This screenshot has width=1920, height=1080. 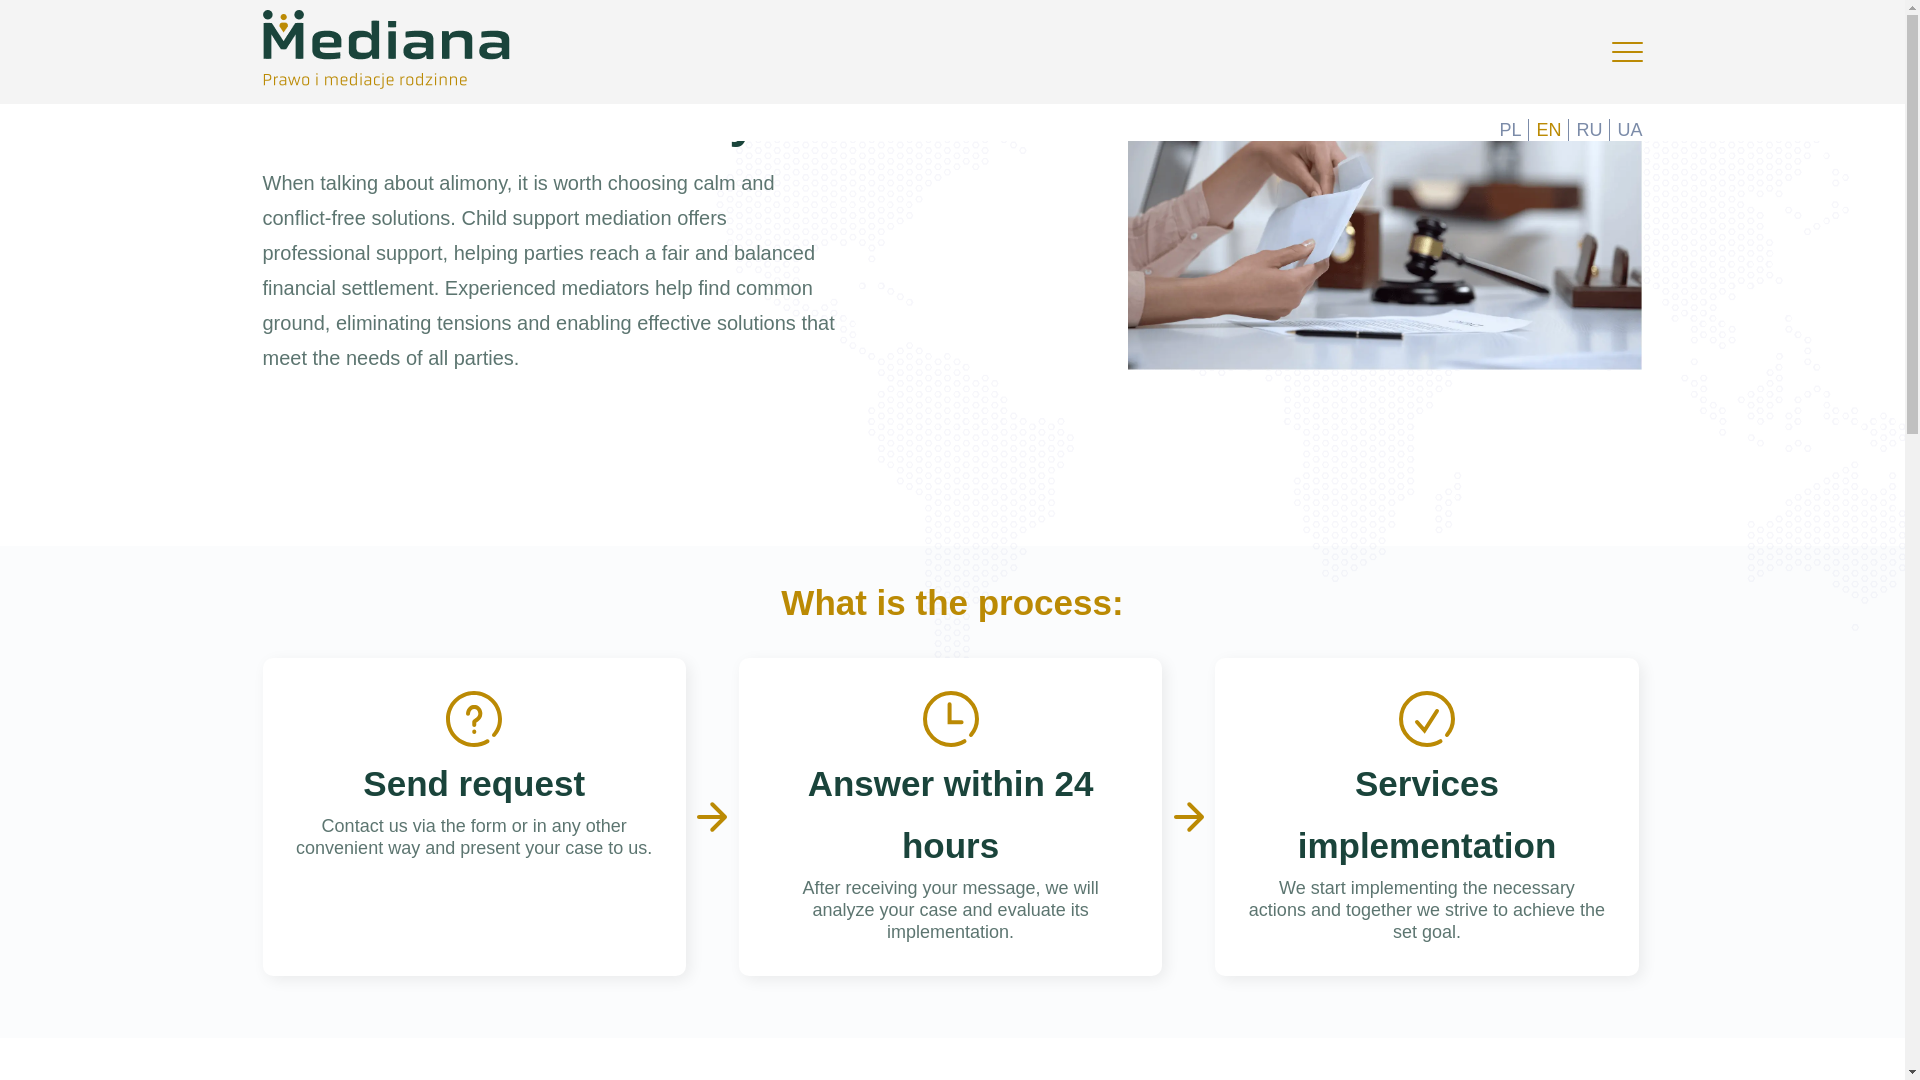 What do you see at coordinates (296, 64) in the screenshot?
I see `Alimony` at bounding box center [296, 64].